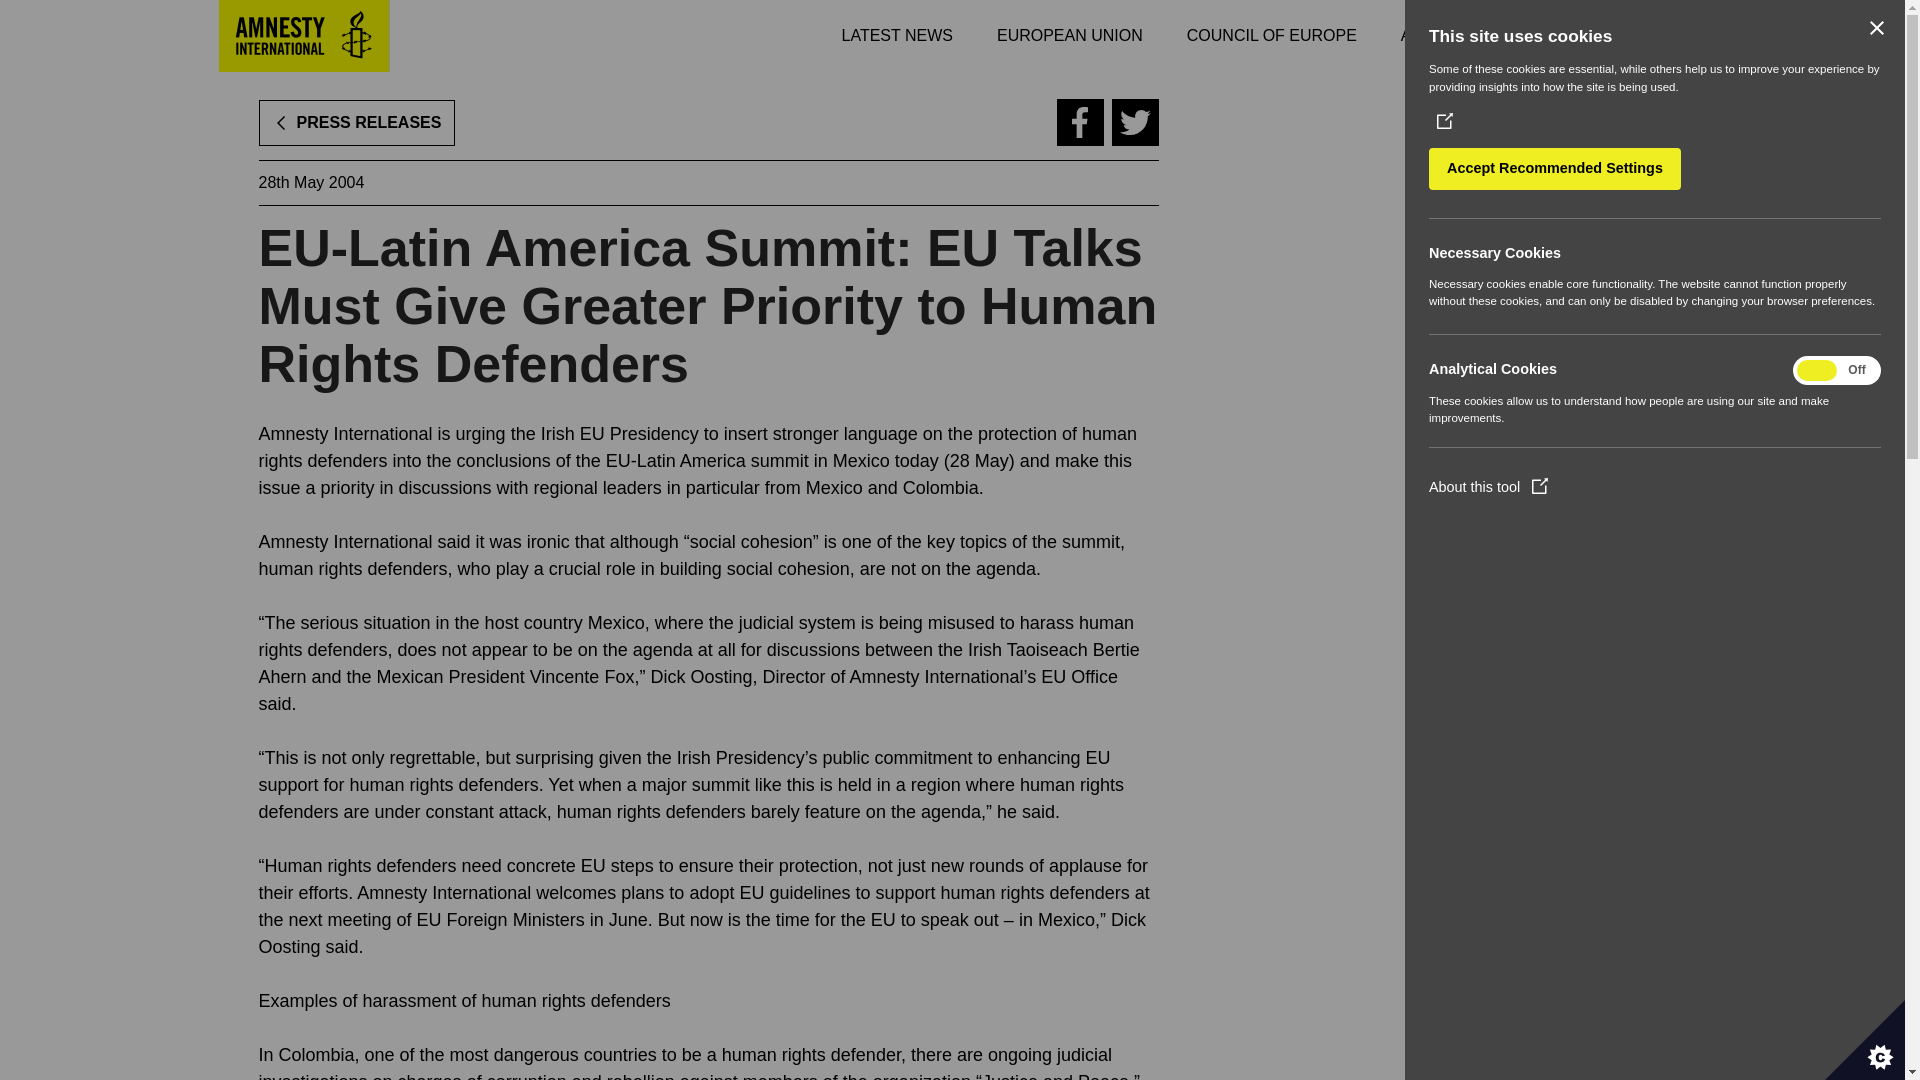 Image resolution: width=1920 pixels, height=1080 pixels. Describe the element at coordinates (897, 36) in the screenshot. I see `LATEST NEWS` at that location.